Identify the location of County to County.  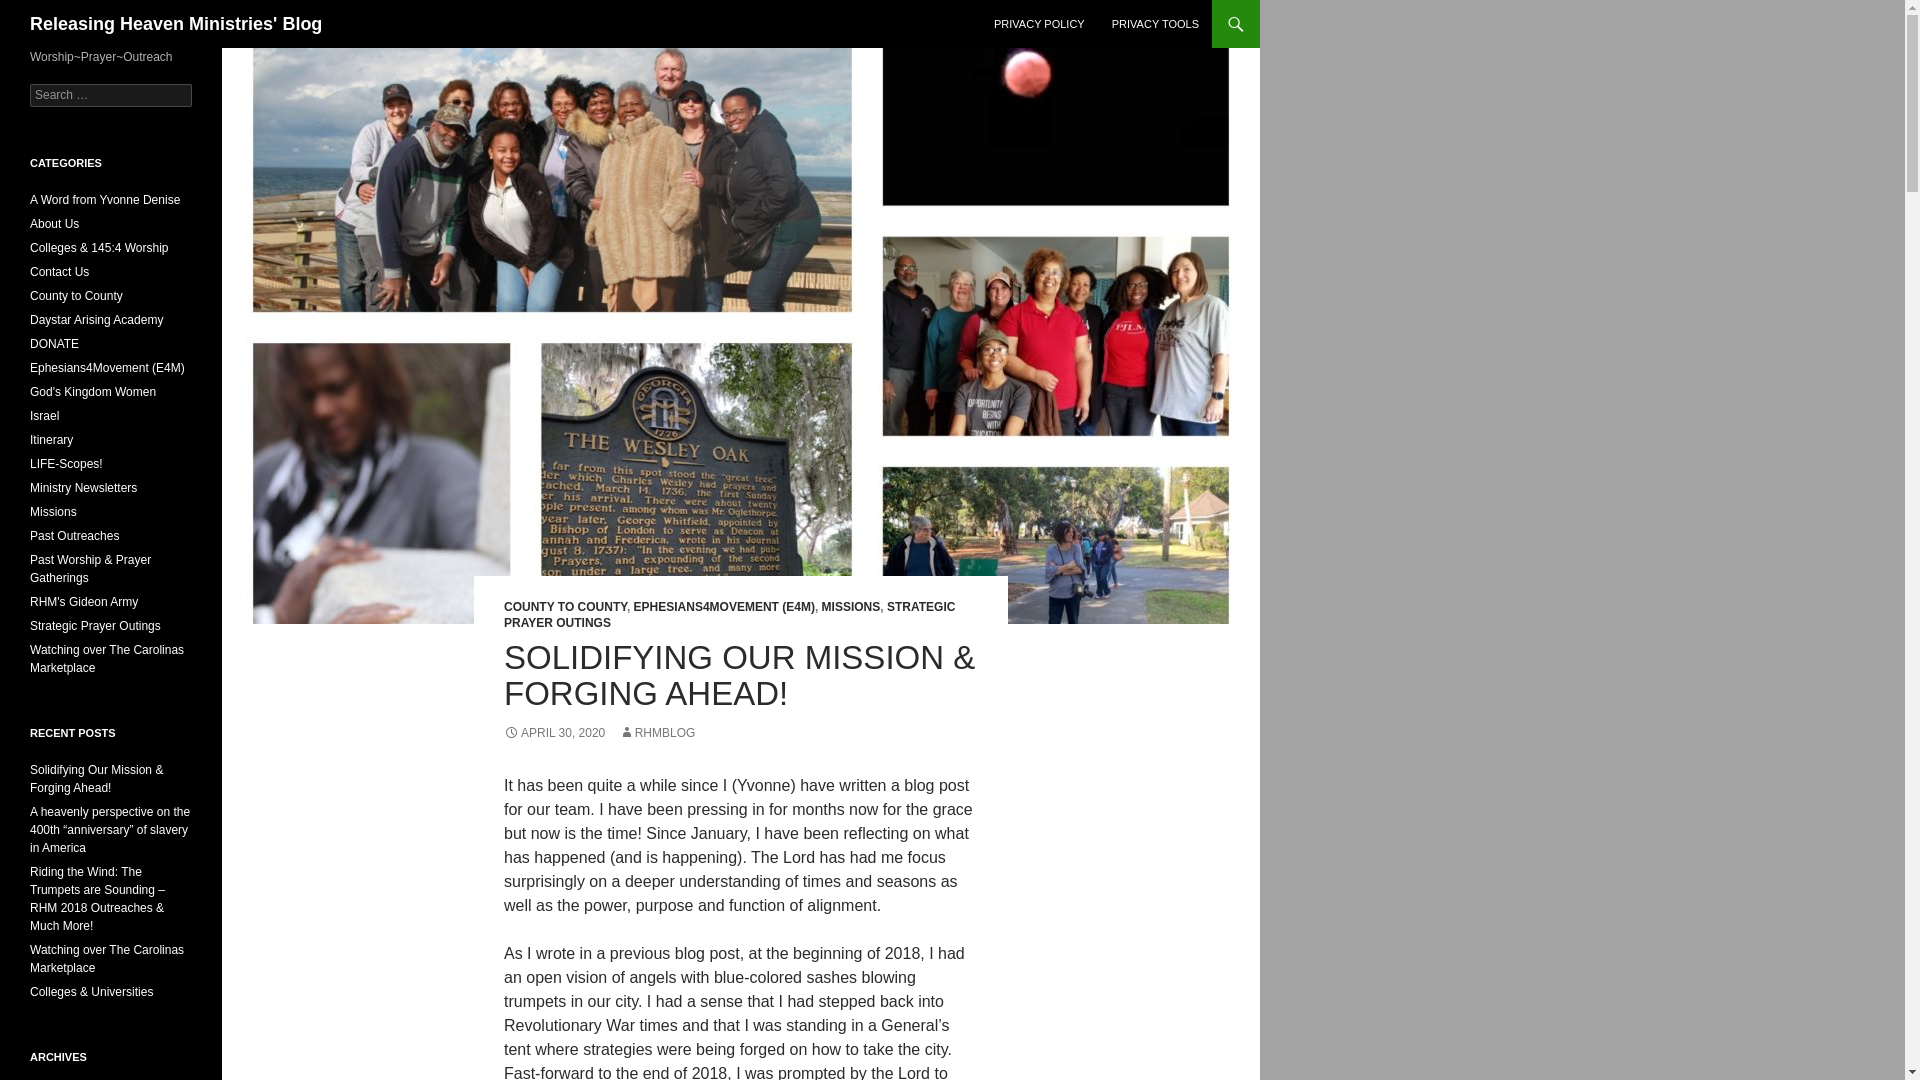
(76, 296).